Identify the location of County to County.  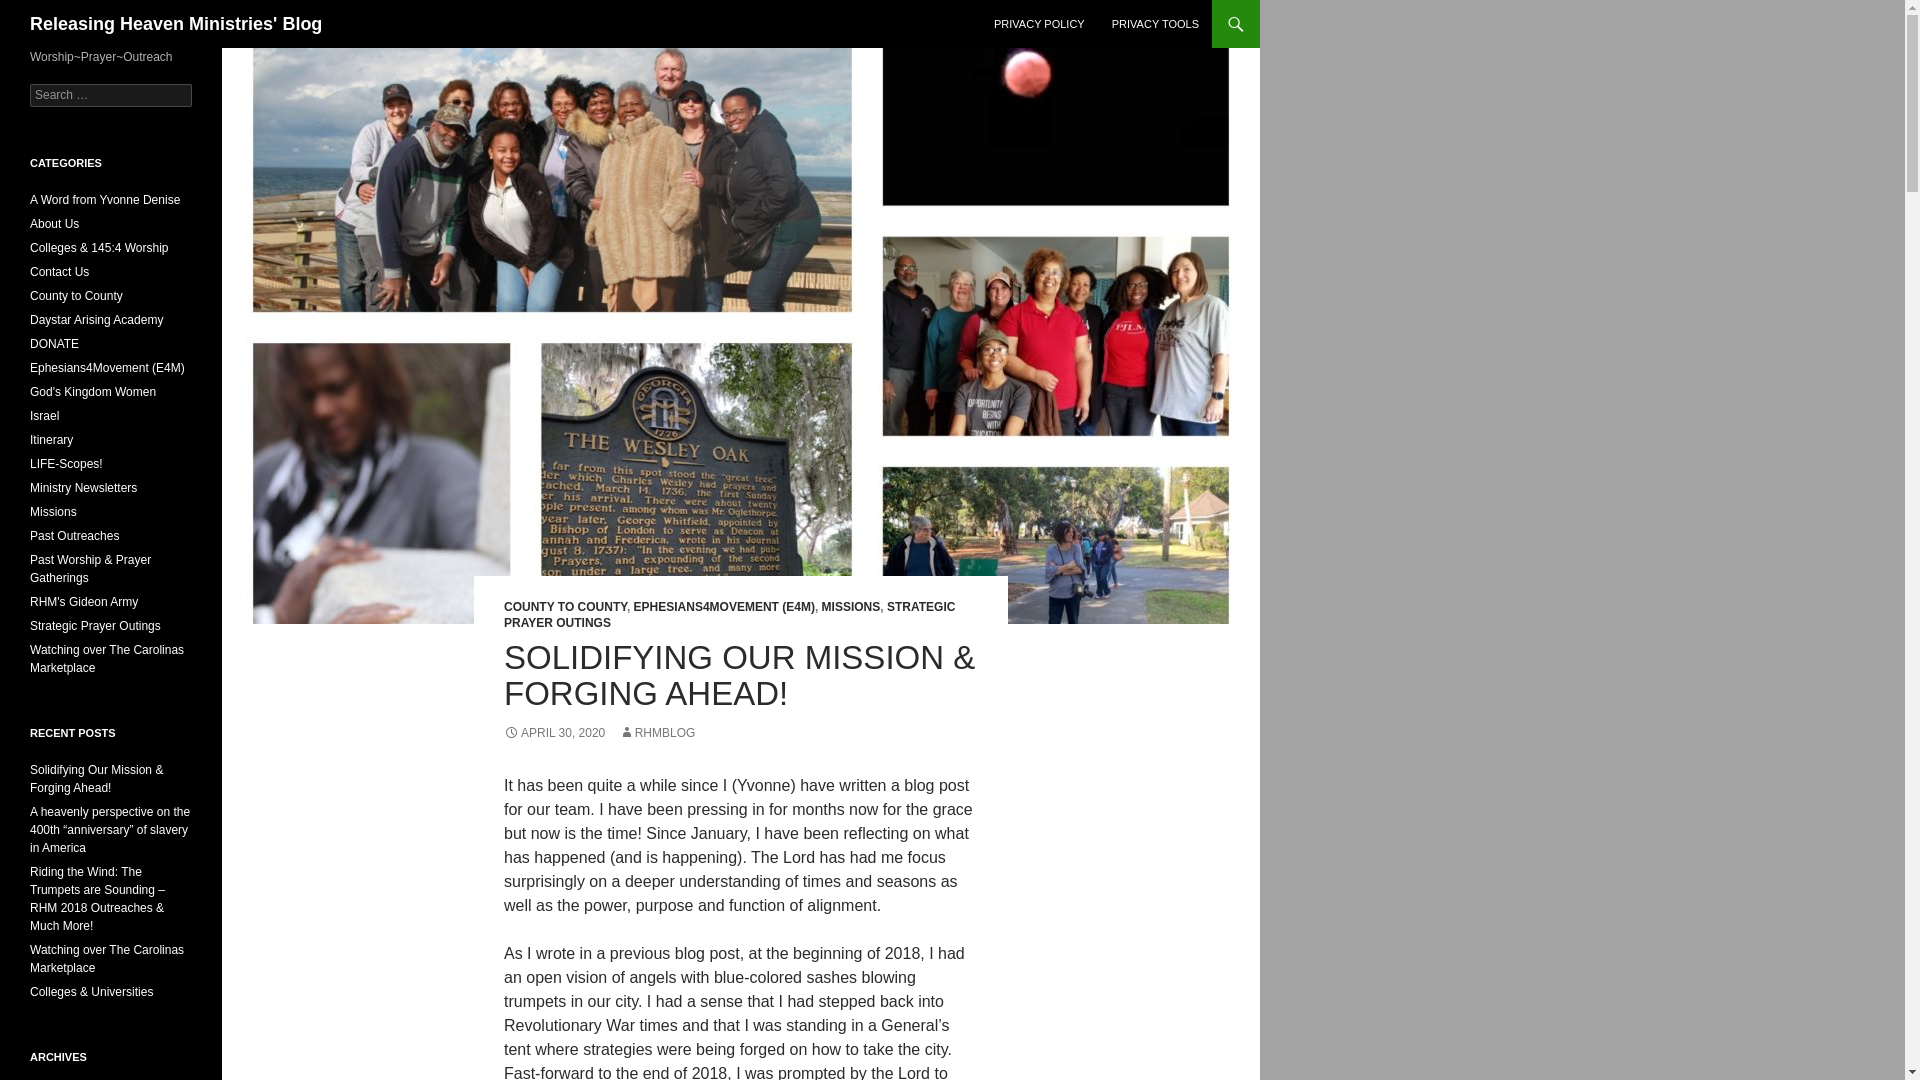
(76, 296).